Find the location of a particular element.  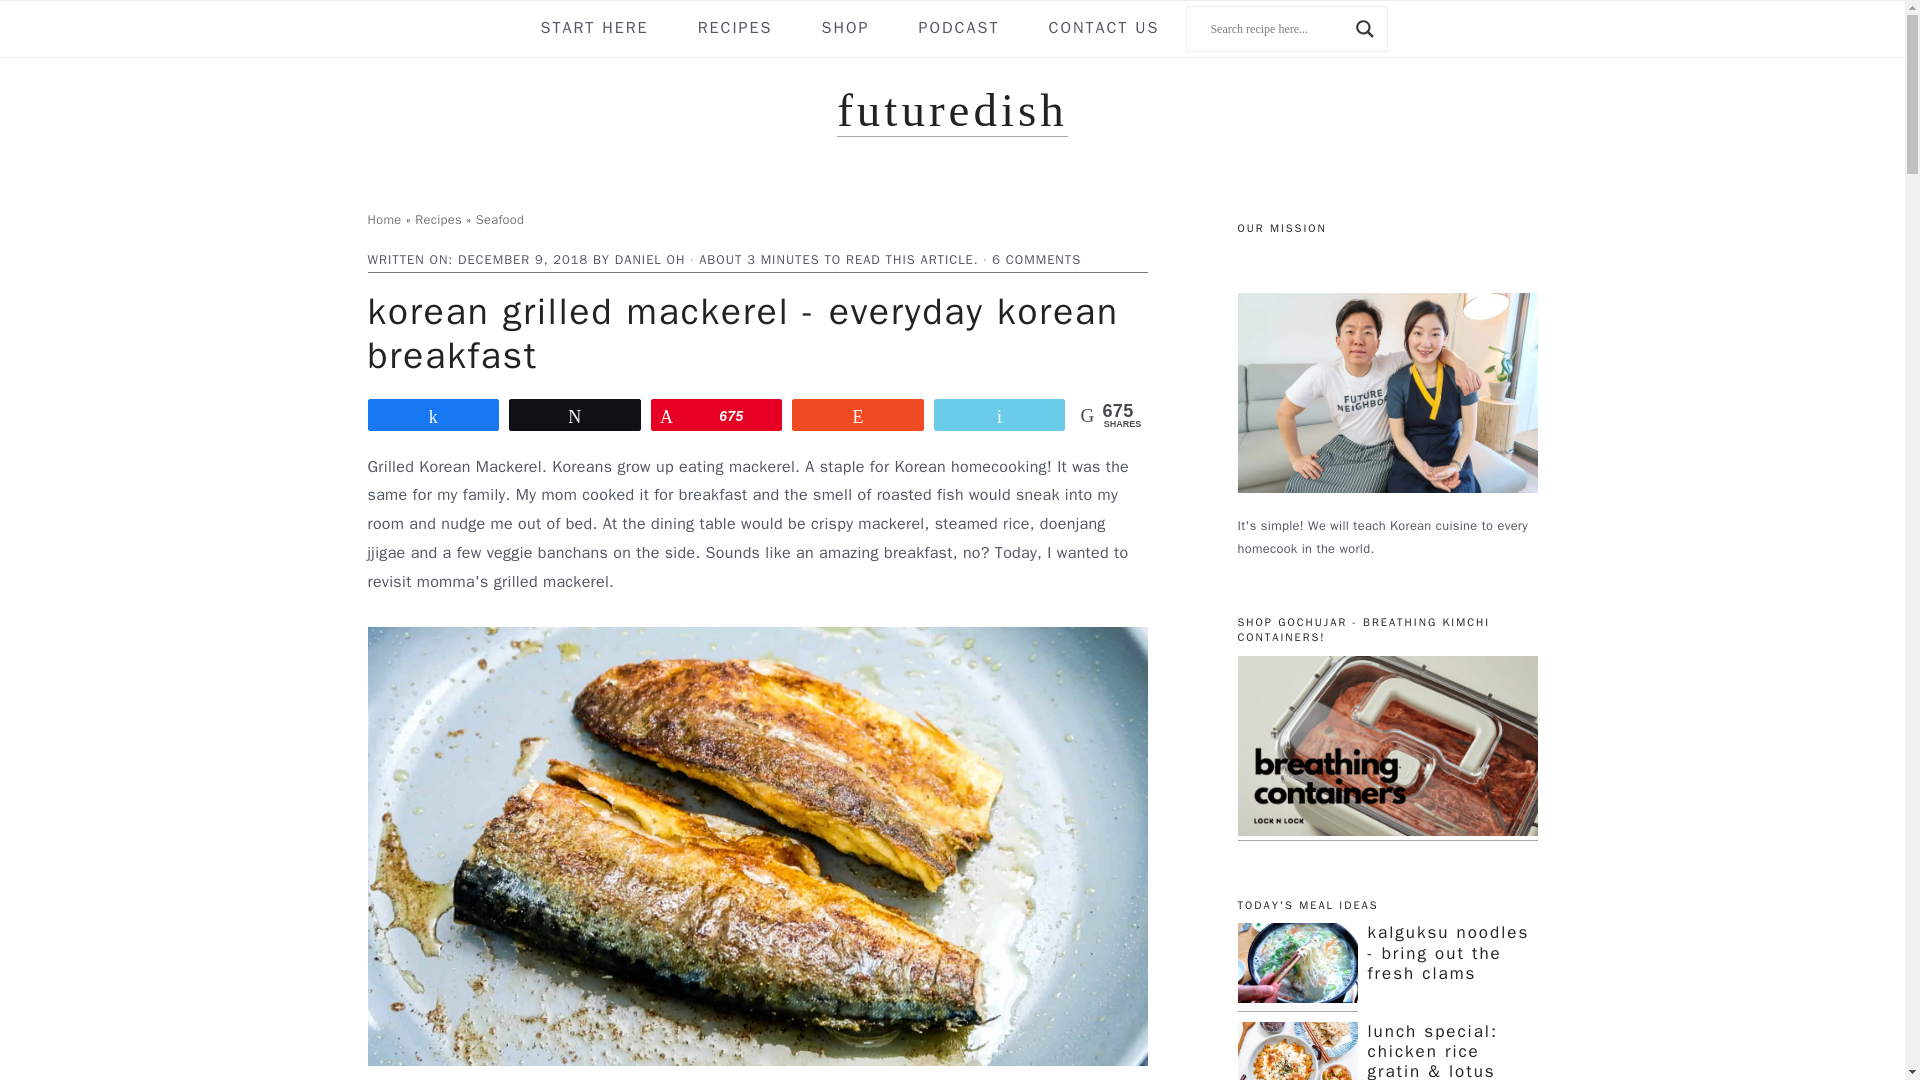

Seafood is located at coordinates (500, 219).